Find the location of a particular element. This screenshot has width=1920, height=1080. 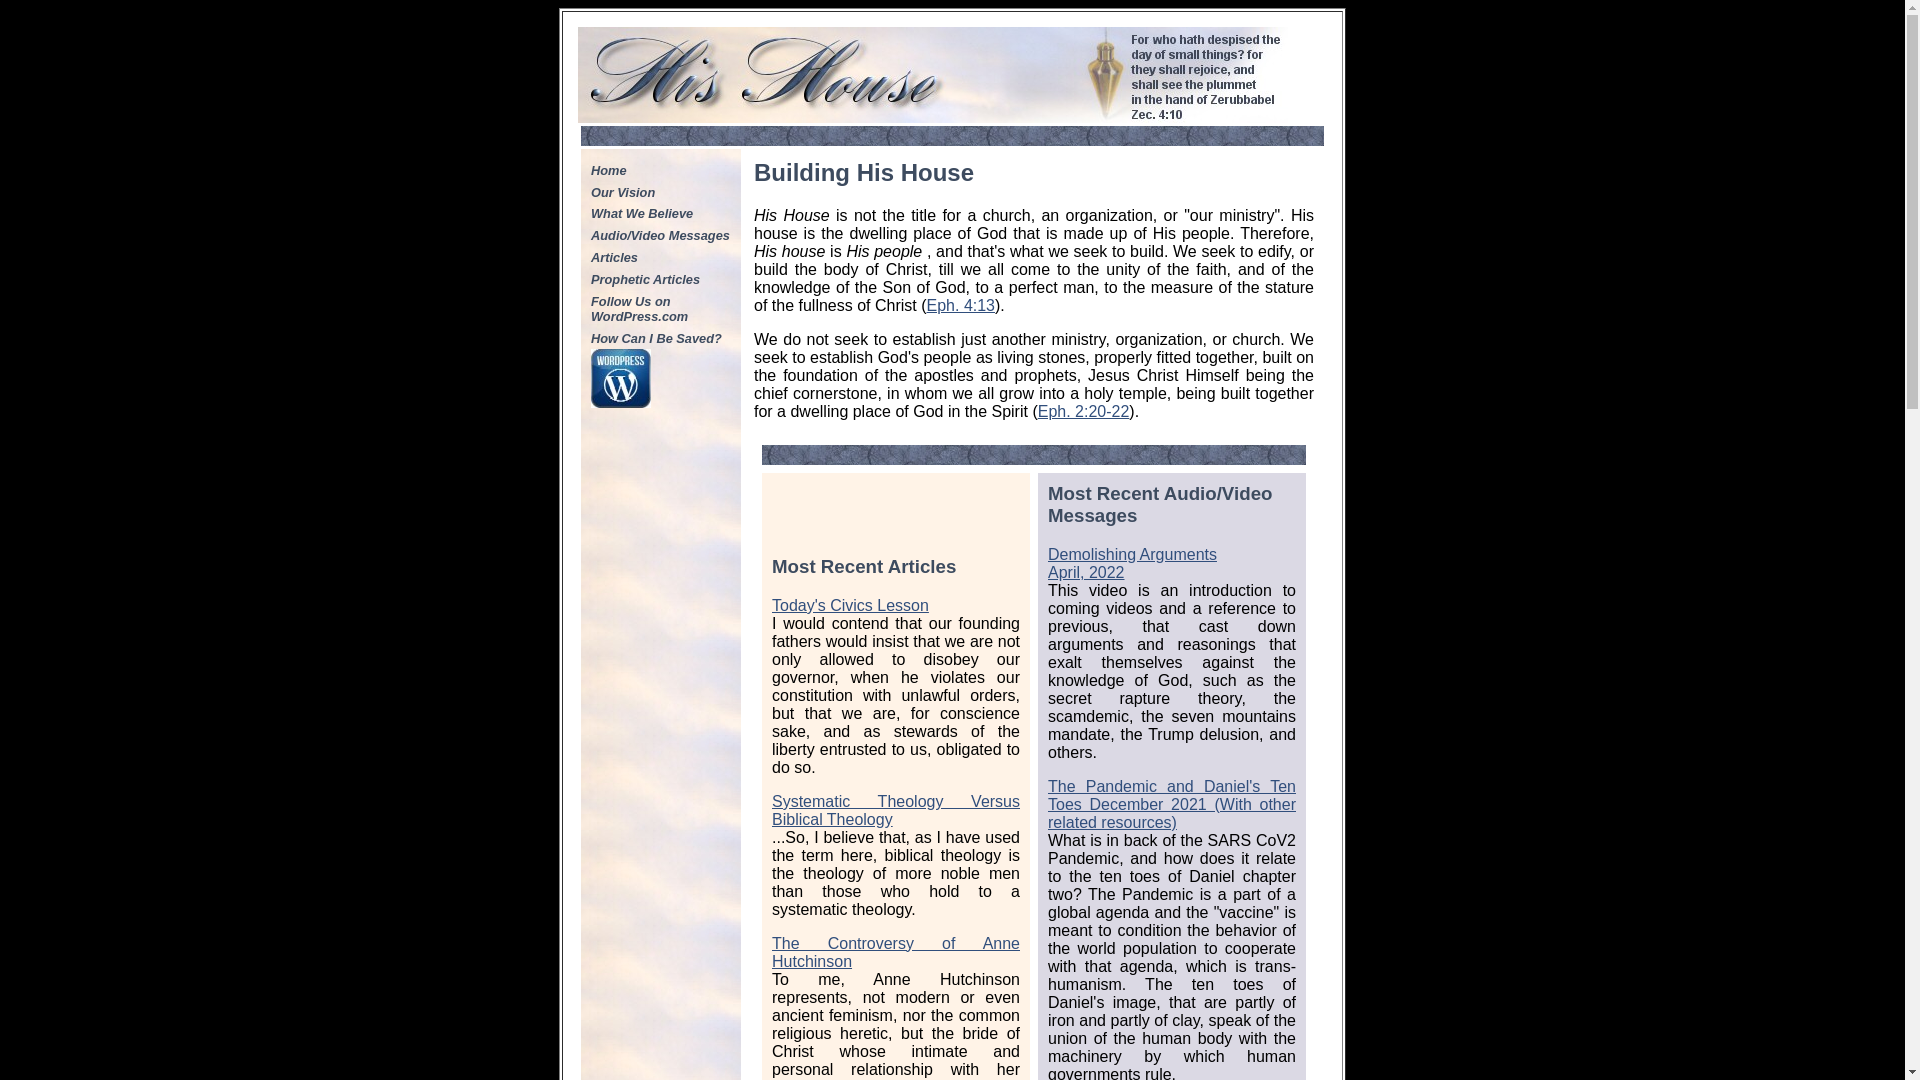

Home is located at coordinates (661, 170).